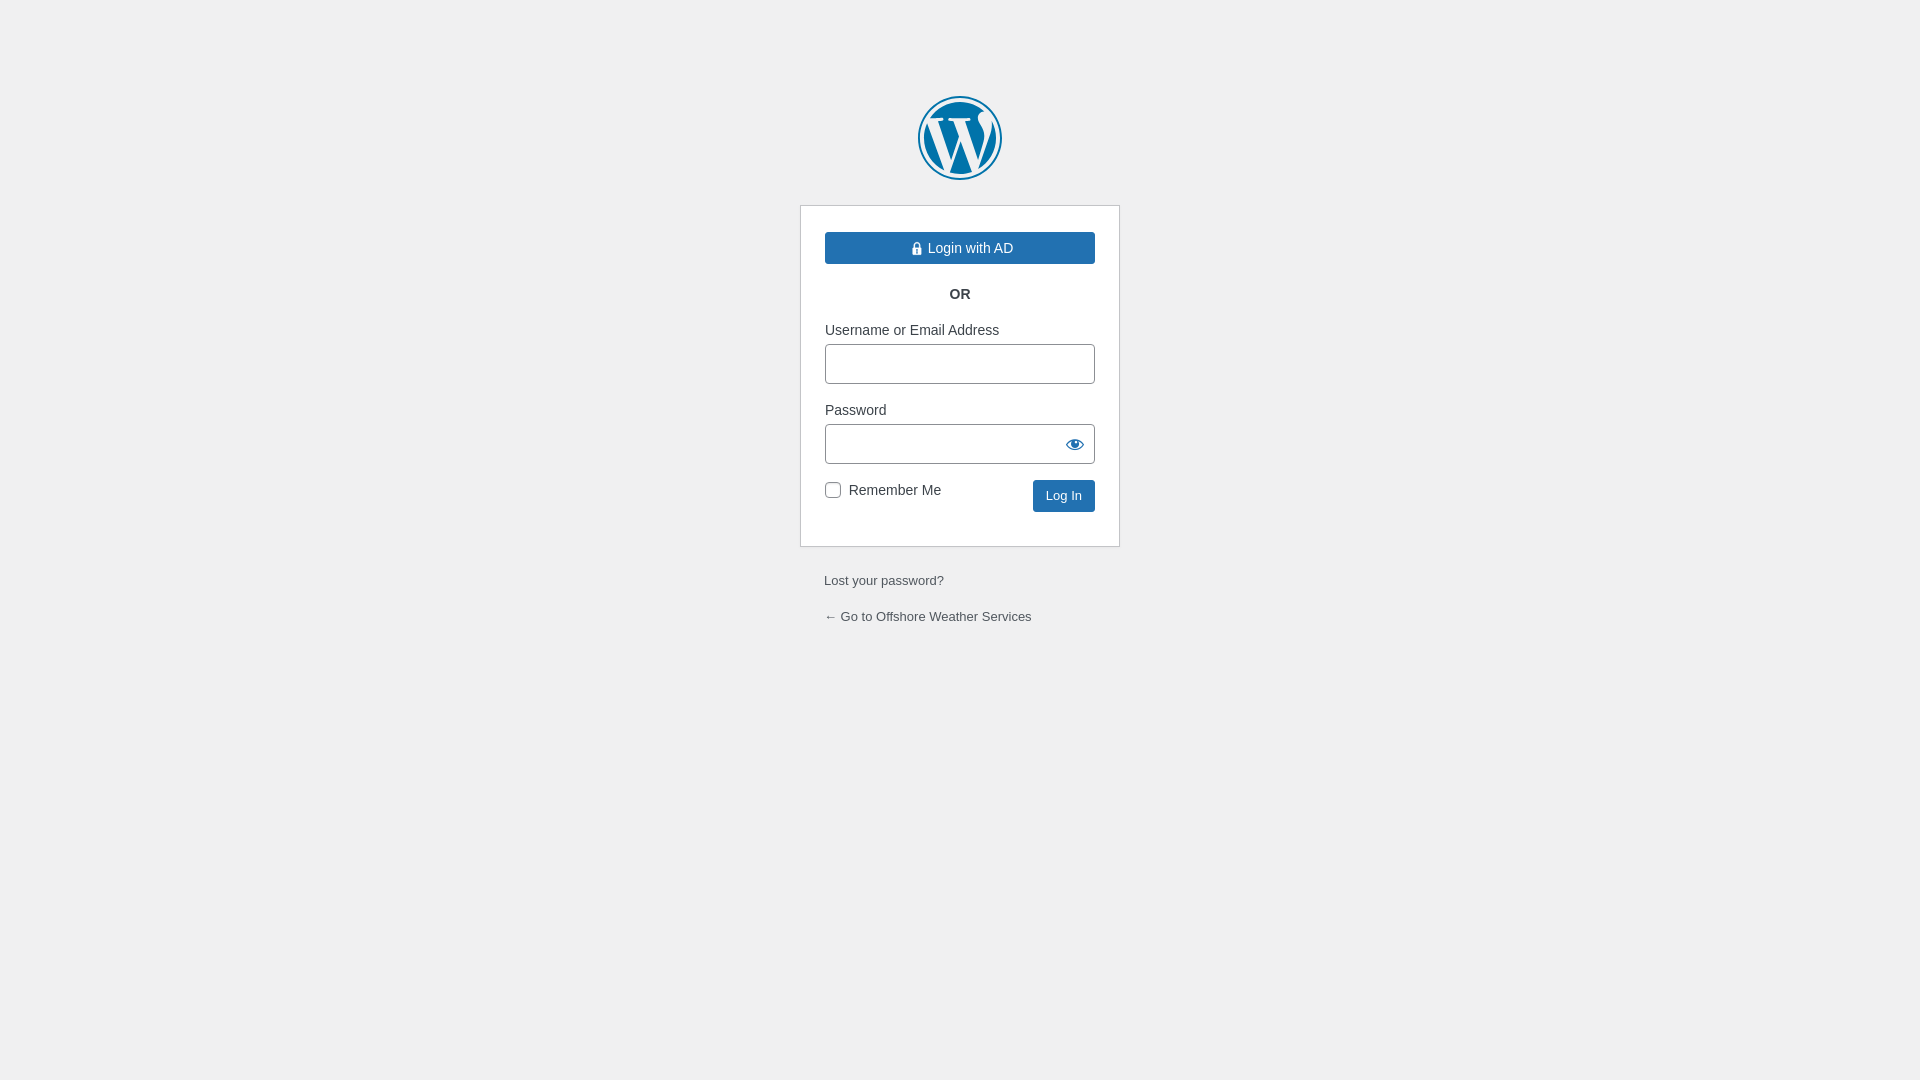  What do you see at coordinates (960, 138) in the screenshot?
I see `Powered by WordPress` at bounding box center [960, 138].